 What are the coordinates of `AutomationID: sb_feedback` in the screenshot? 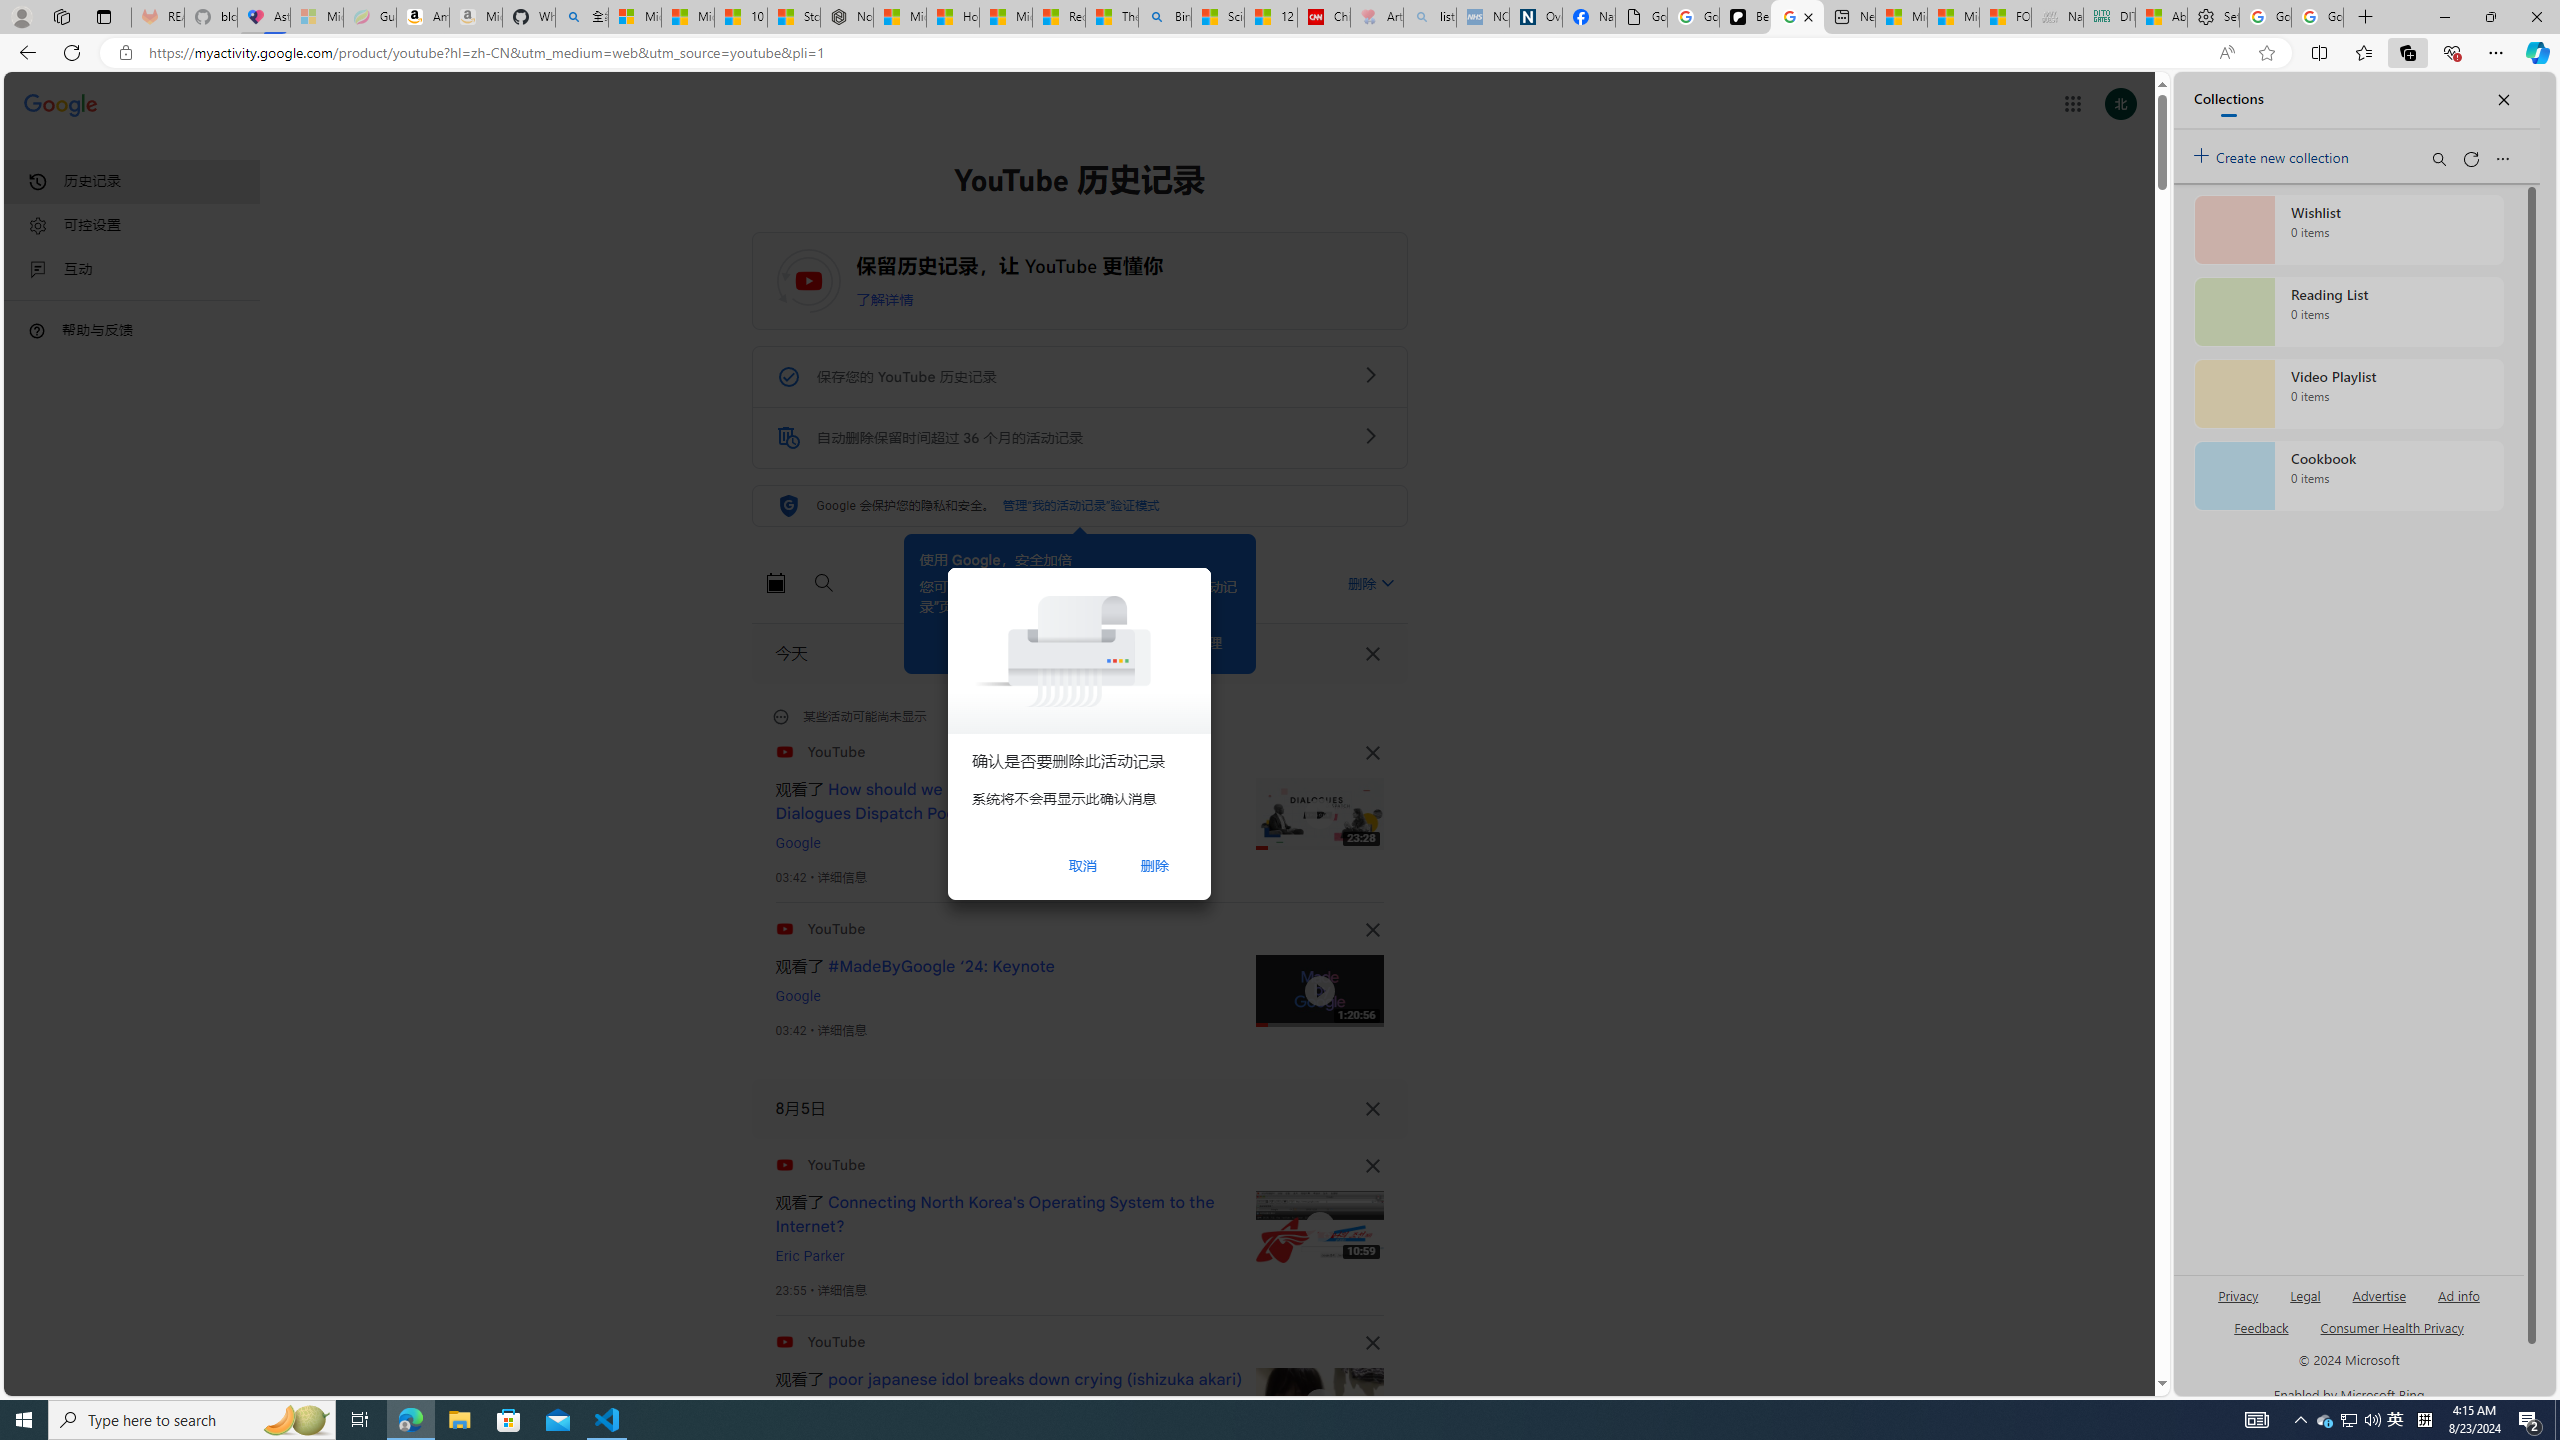 It's located at (2261, 1326).